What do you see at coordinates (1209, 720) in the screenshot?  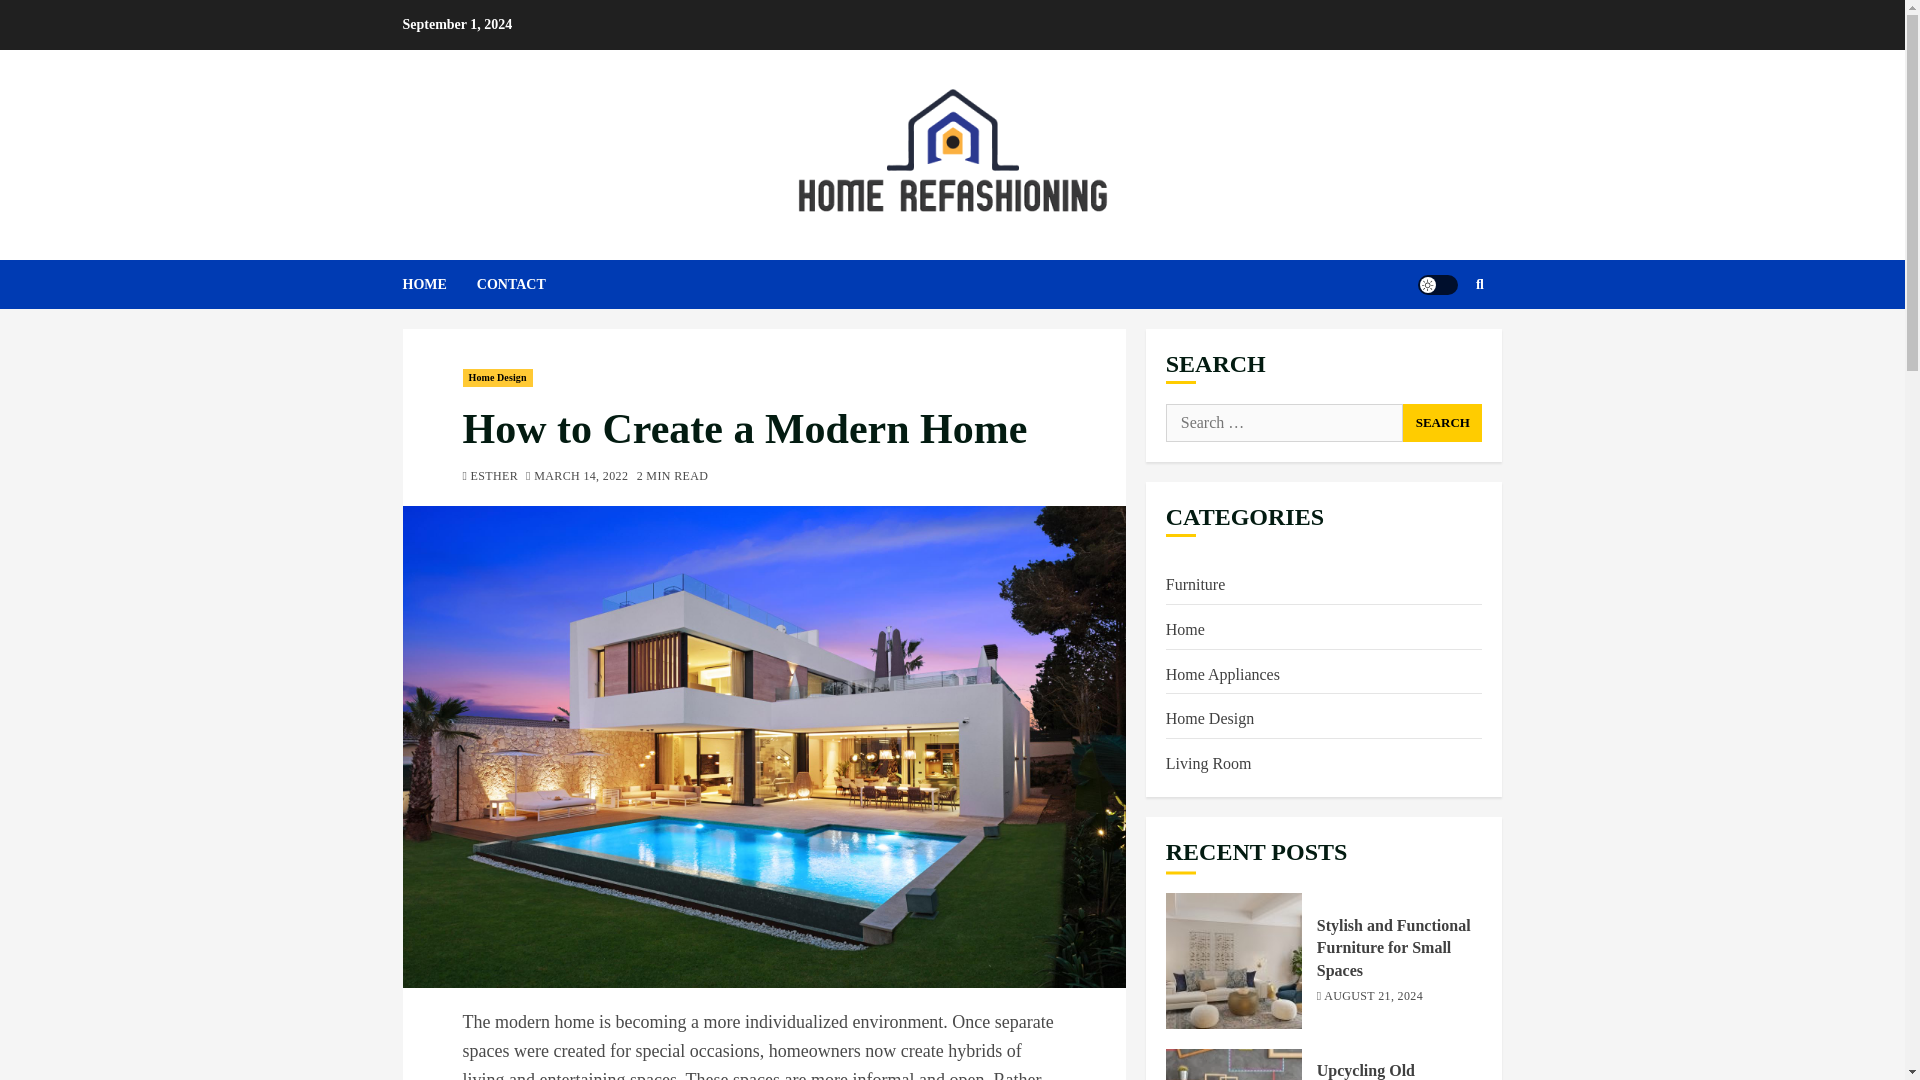 I see `Home Design` at bounding box center [1209, 720].